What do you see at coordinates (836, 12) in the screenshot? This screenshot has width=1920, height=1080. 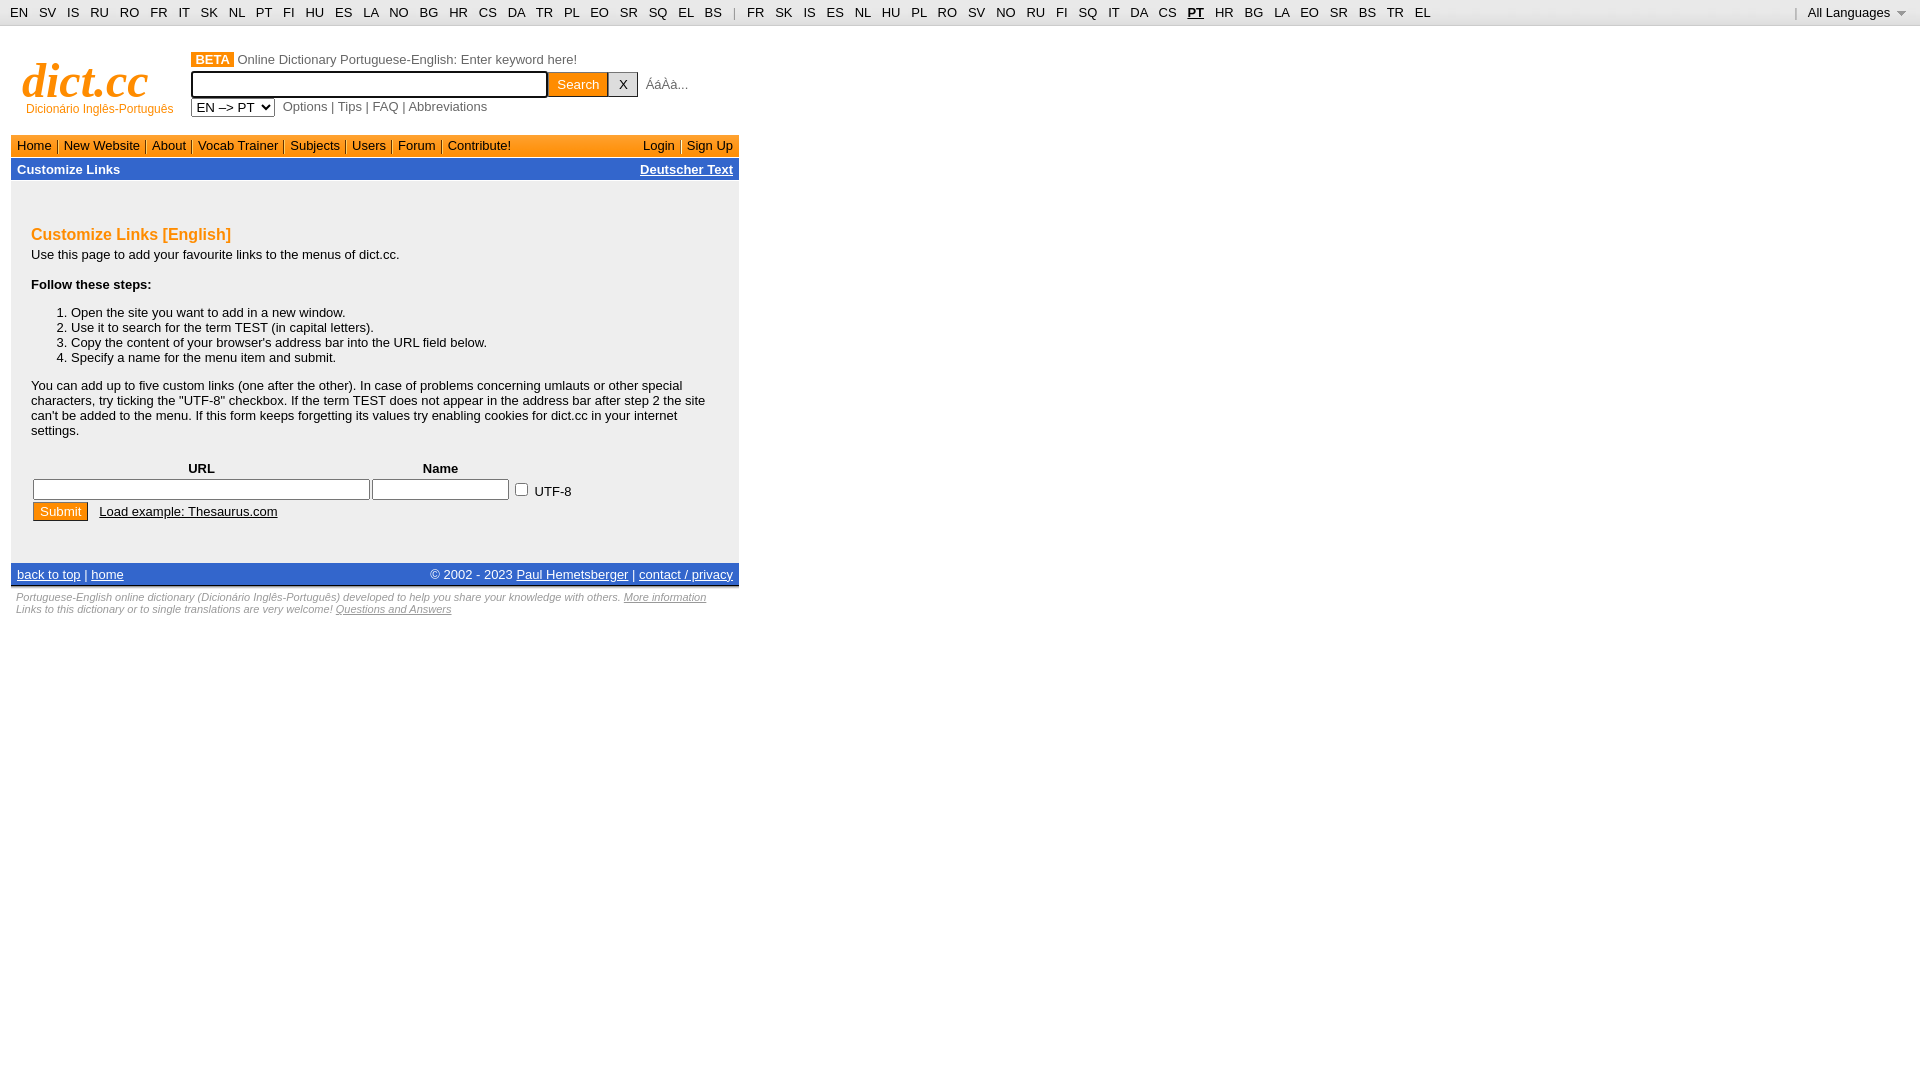 I see `ES` at bounding box center [836, 12].